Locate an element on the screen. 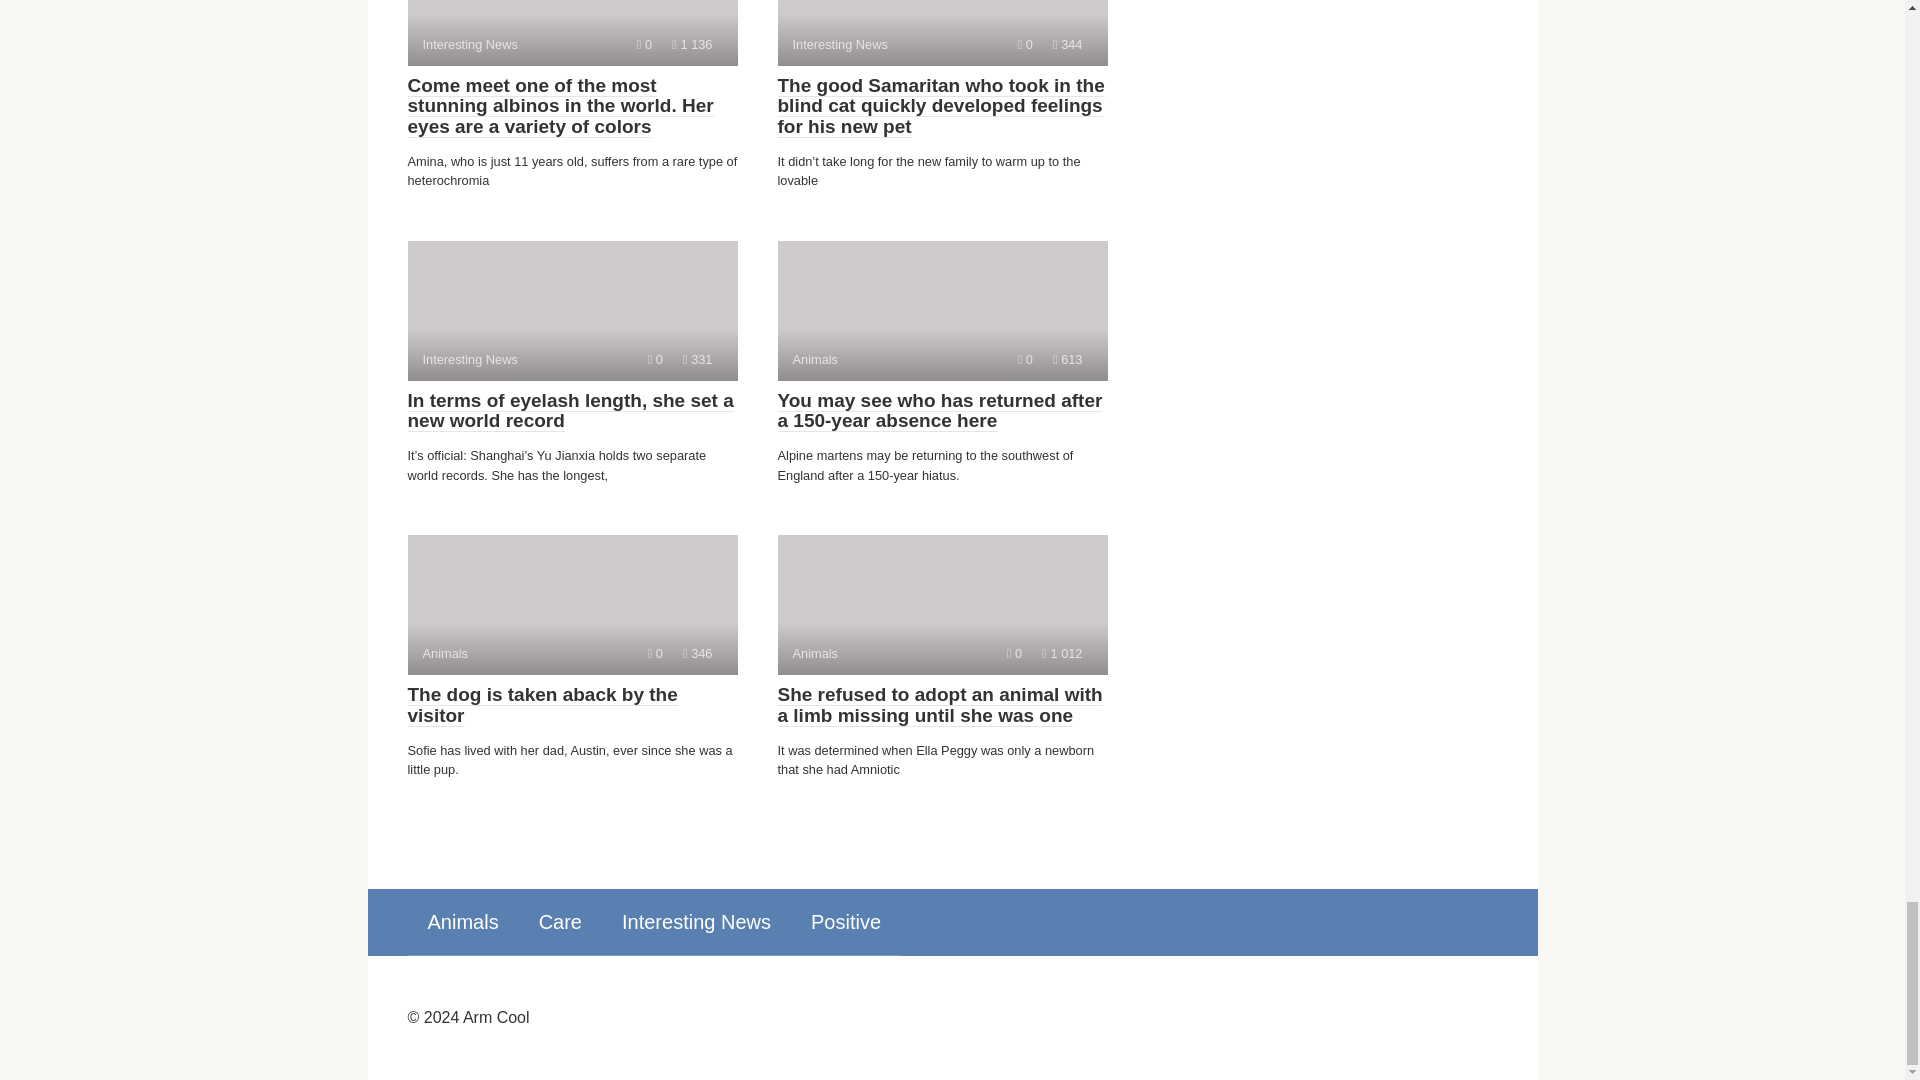 The height and width of the screenshot is (1080, 1920). You may see who has returned after a 150-year absence here is located at coordinates (846, 921).